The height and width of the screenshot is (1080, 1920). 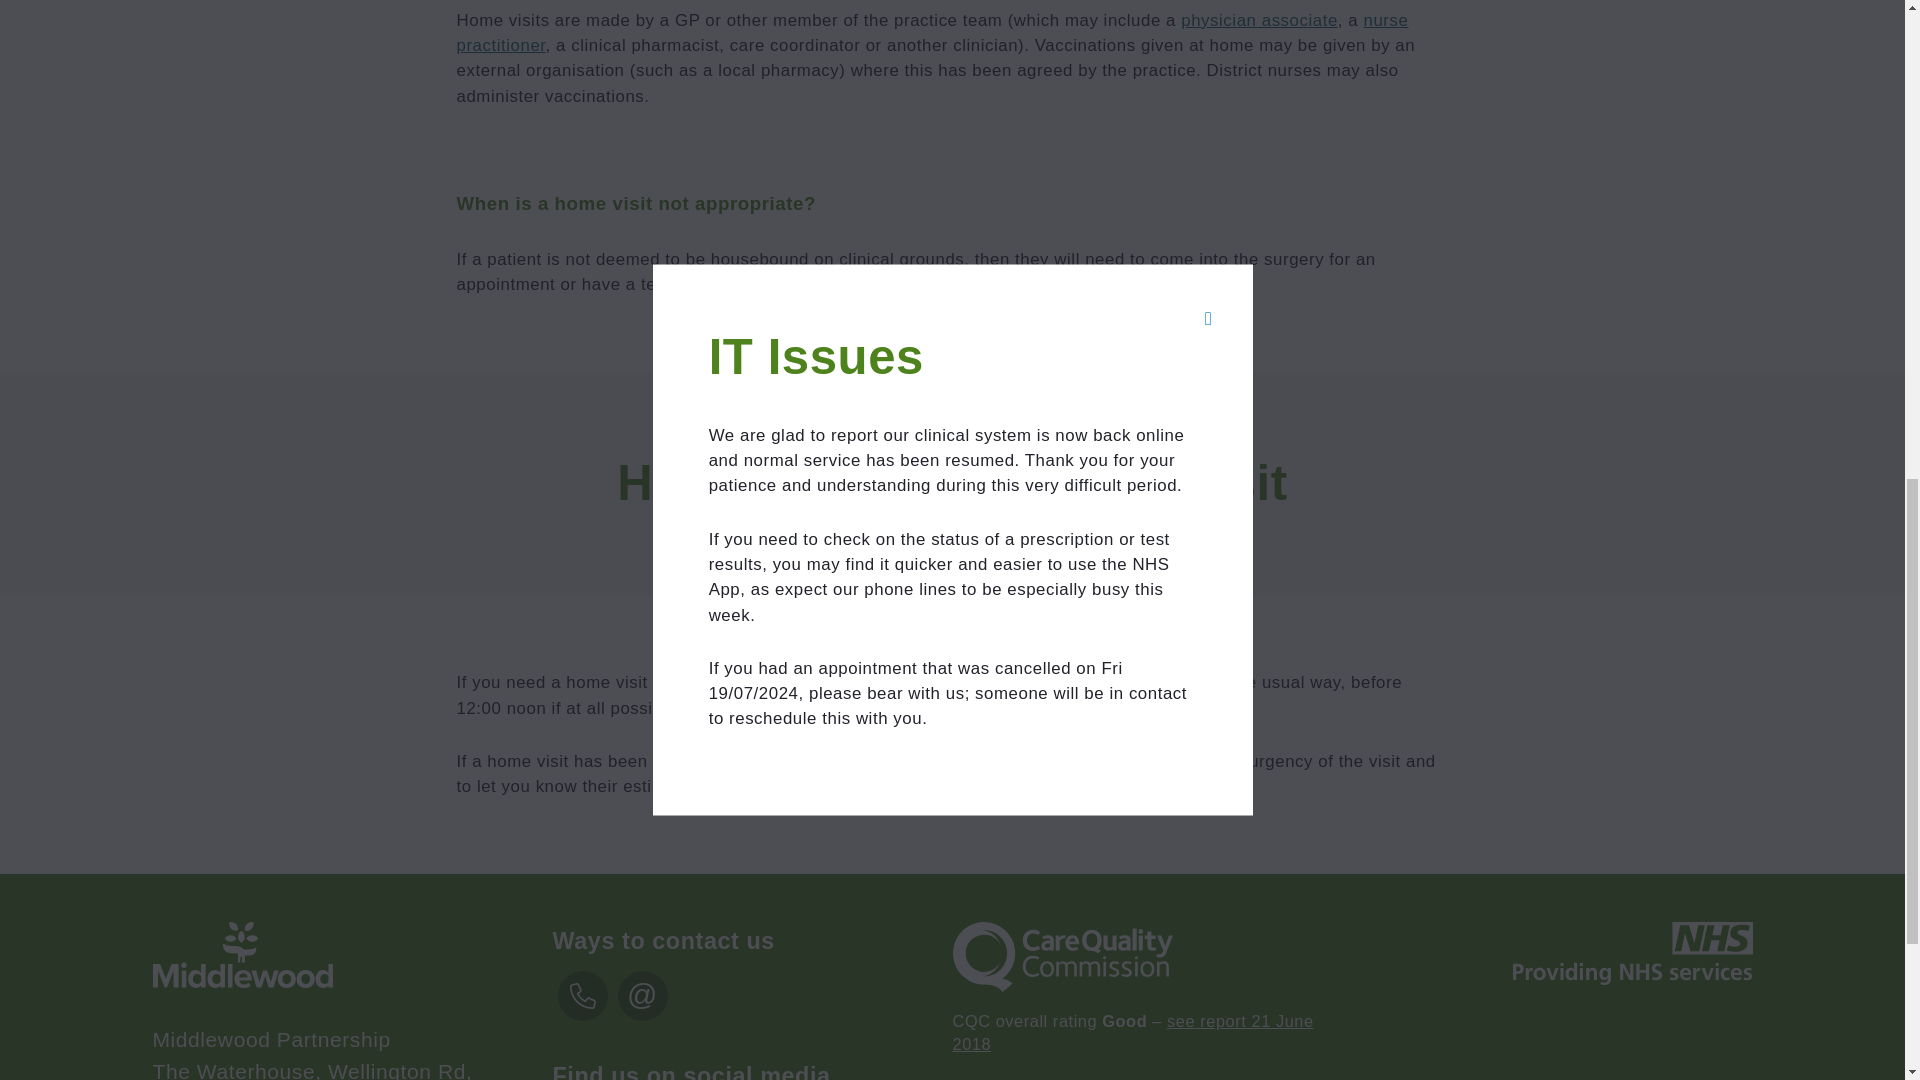 I want to click on call the surgery, so click(x=1146, y=682).